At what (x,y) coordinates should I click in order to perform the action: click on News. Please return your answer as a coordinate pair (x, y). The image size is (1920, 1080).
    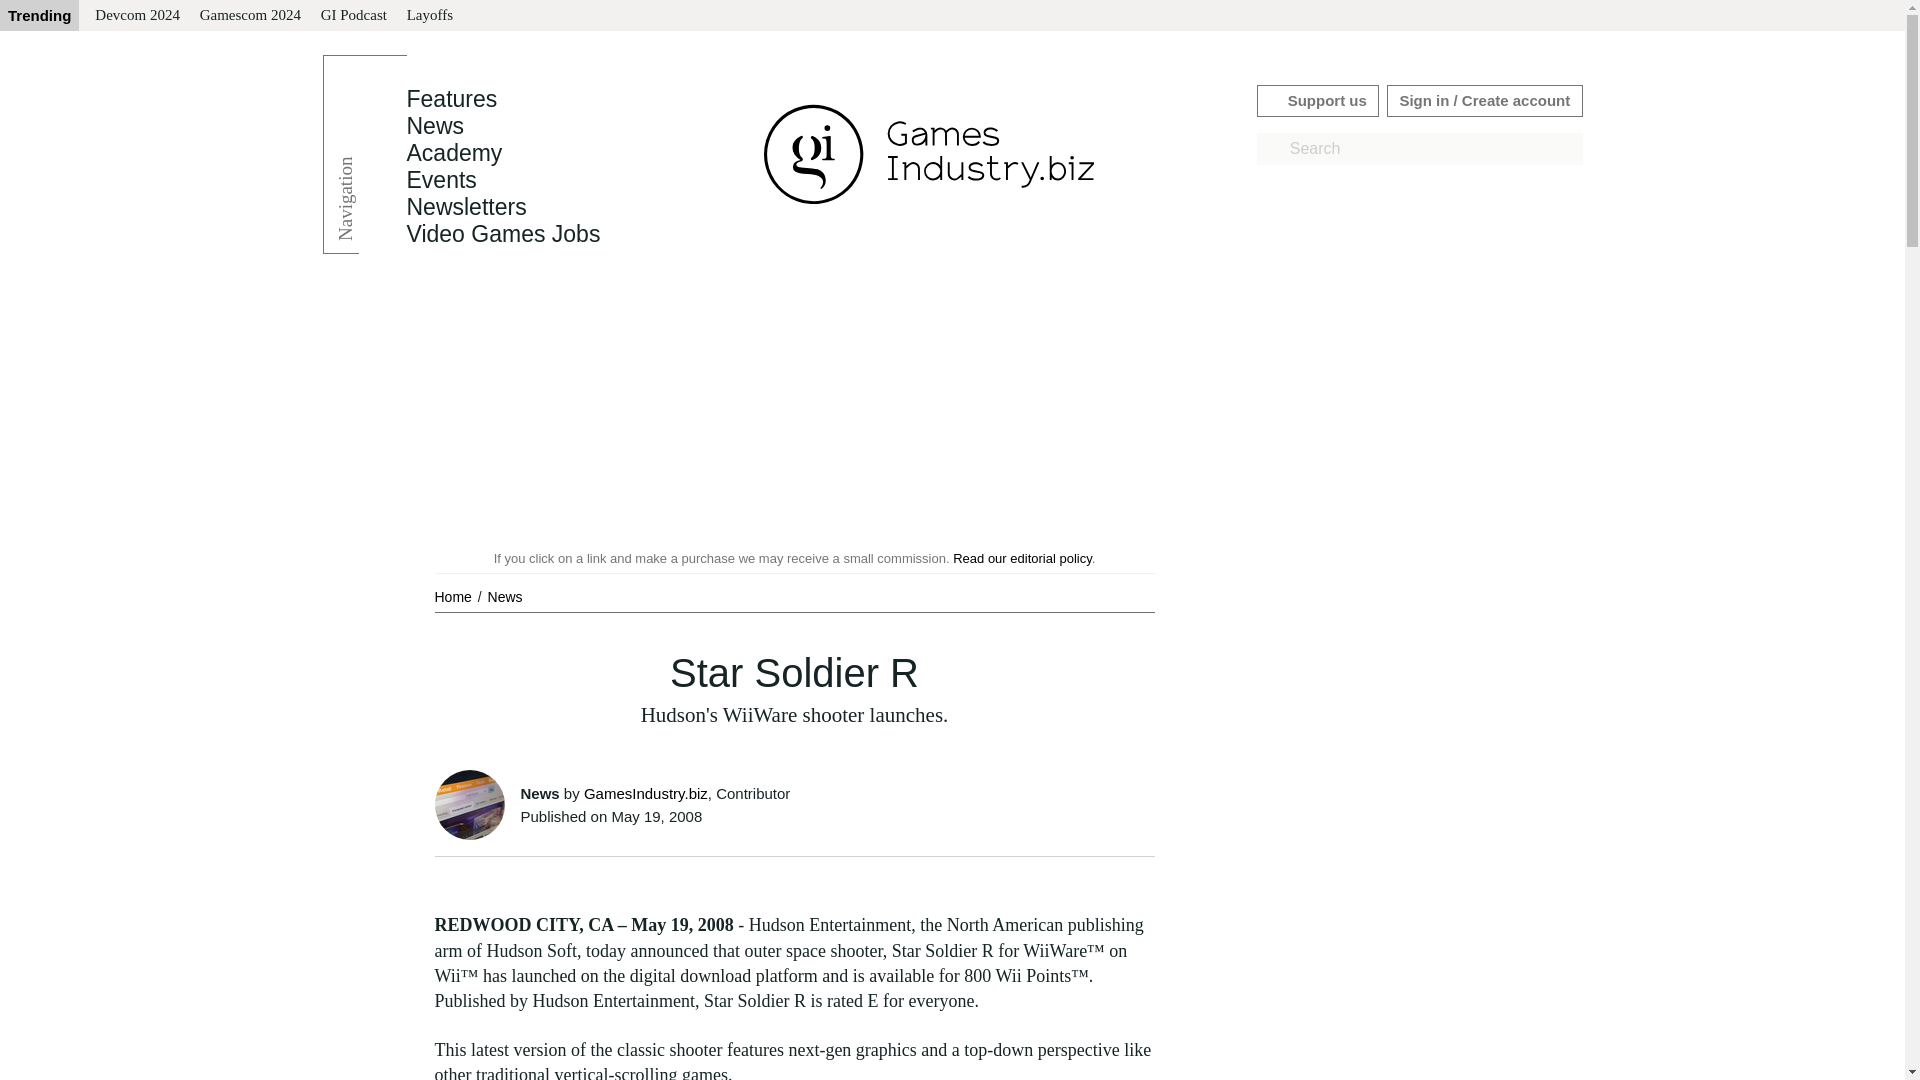
    Looking at the image, I should click on (504, 596).